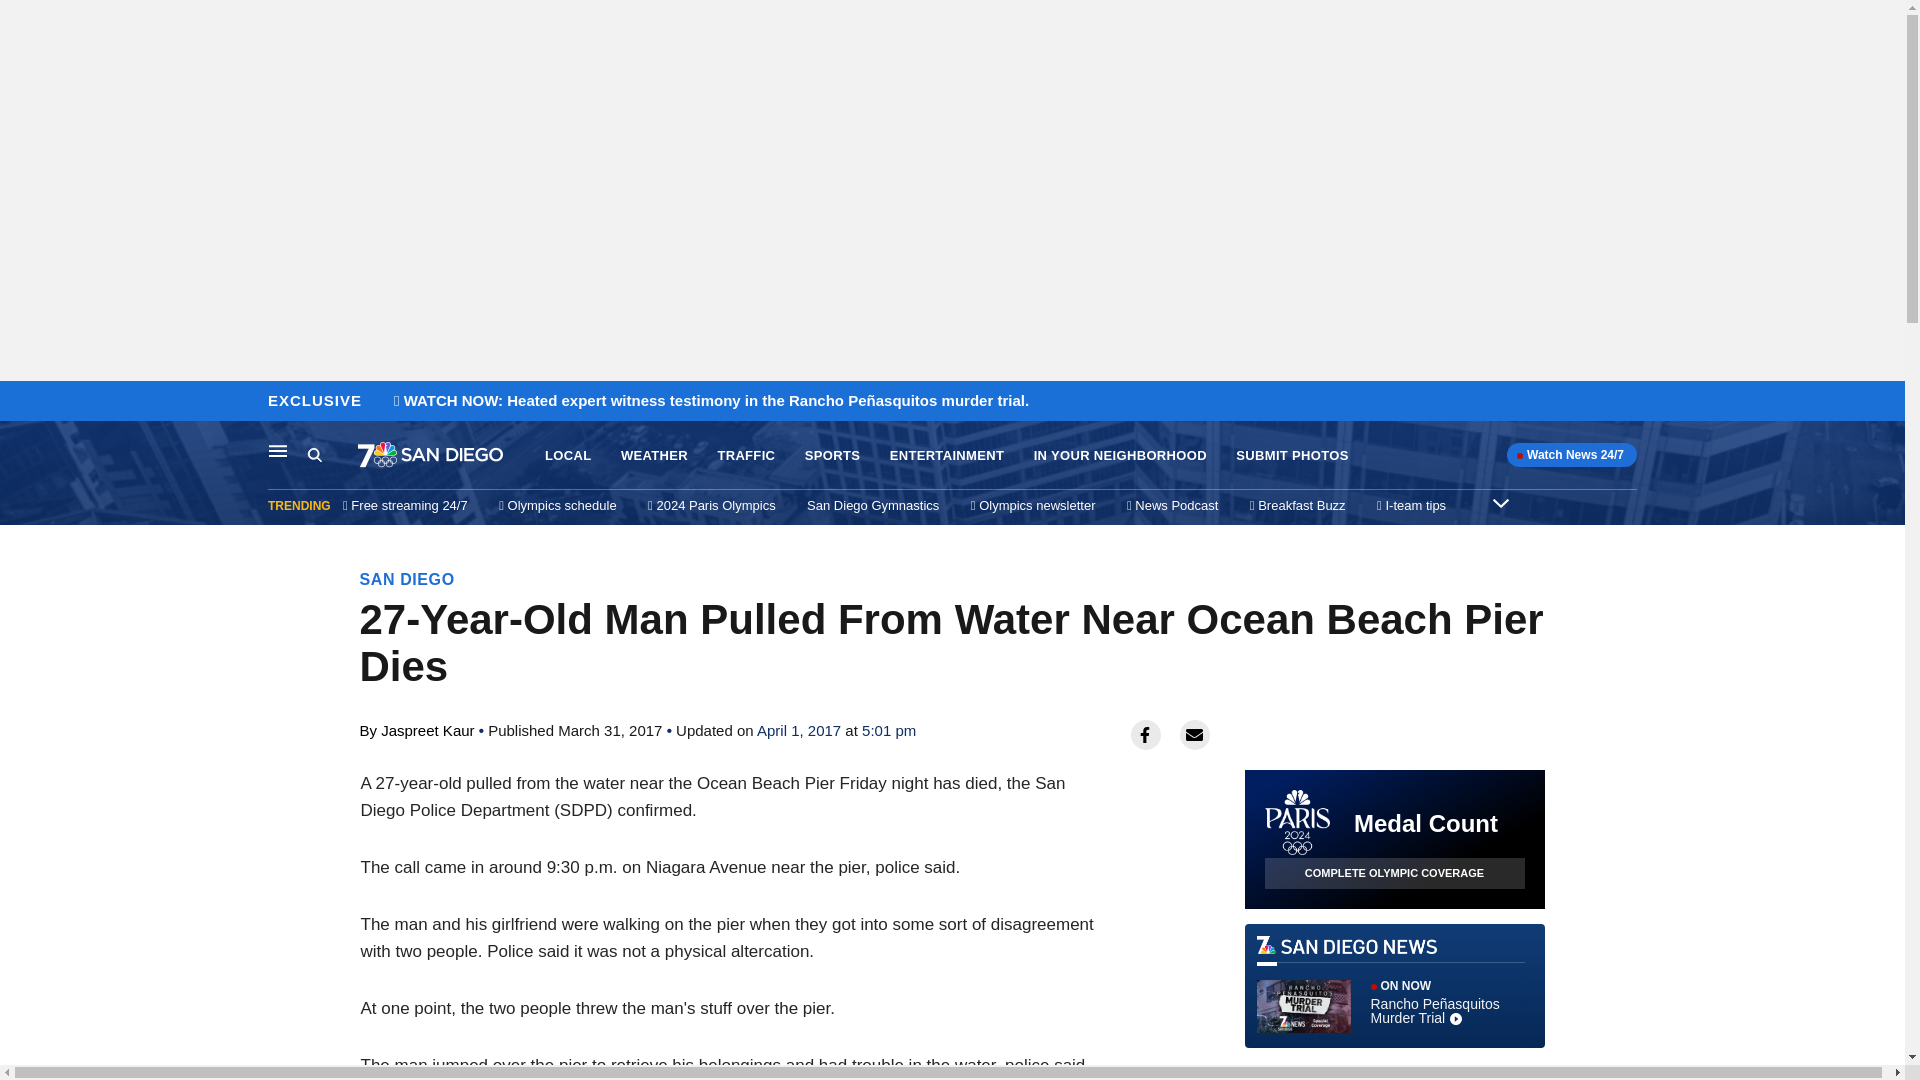 This screenshot has width=1920, height=1080. What do you see at coordinates (568, 456) in the screenshot?
I see `LOCAL` at bounding box center [568, 456].